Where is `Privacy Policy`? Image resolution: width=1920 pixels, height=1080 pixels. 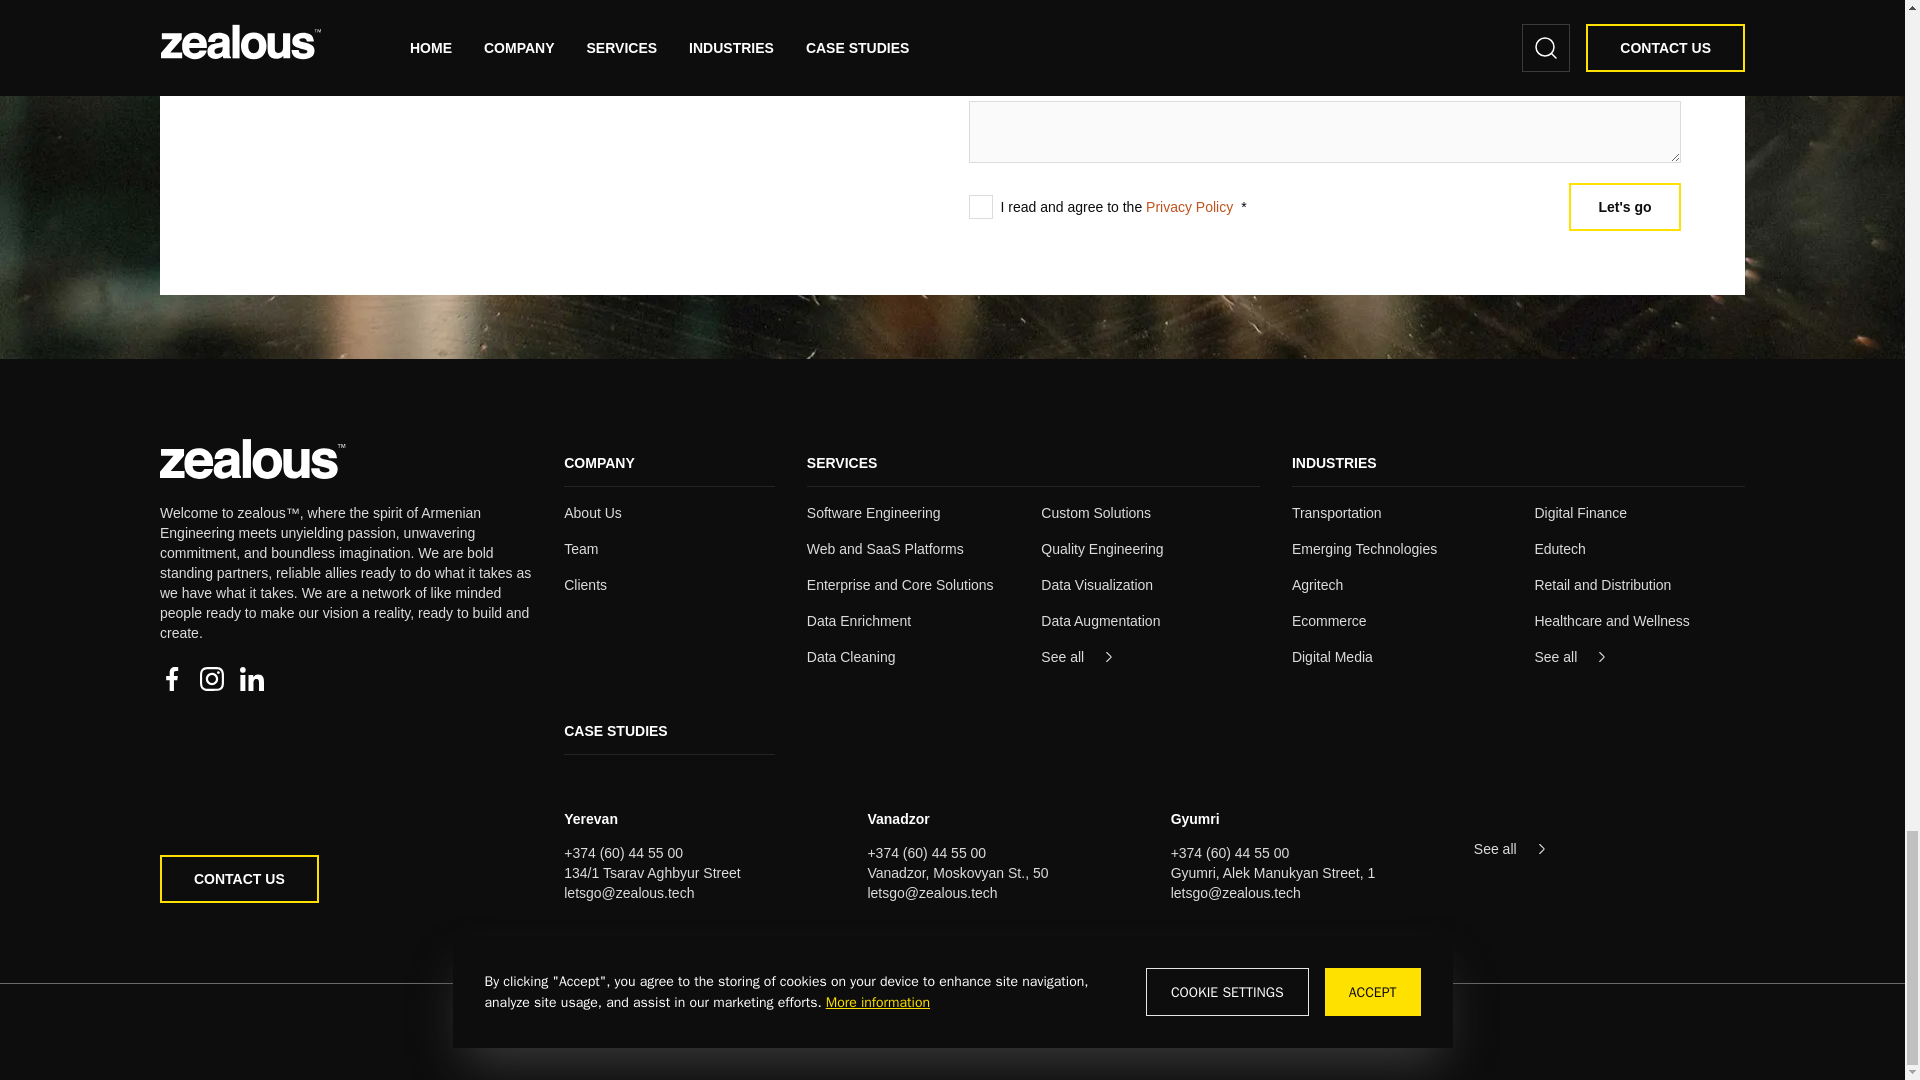
Privacy Policy is located at coordinates (1189, 206).